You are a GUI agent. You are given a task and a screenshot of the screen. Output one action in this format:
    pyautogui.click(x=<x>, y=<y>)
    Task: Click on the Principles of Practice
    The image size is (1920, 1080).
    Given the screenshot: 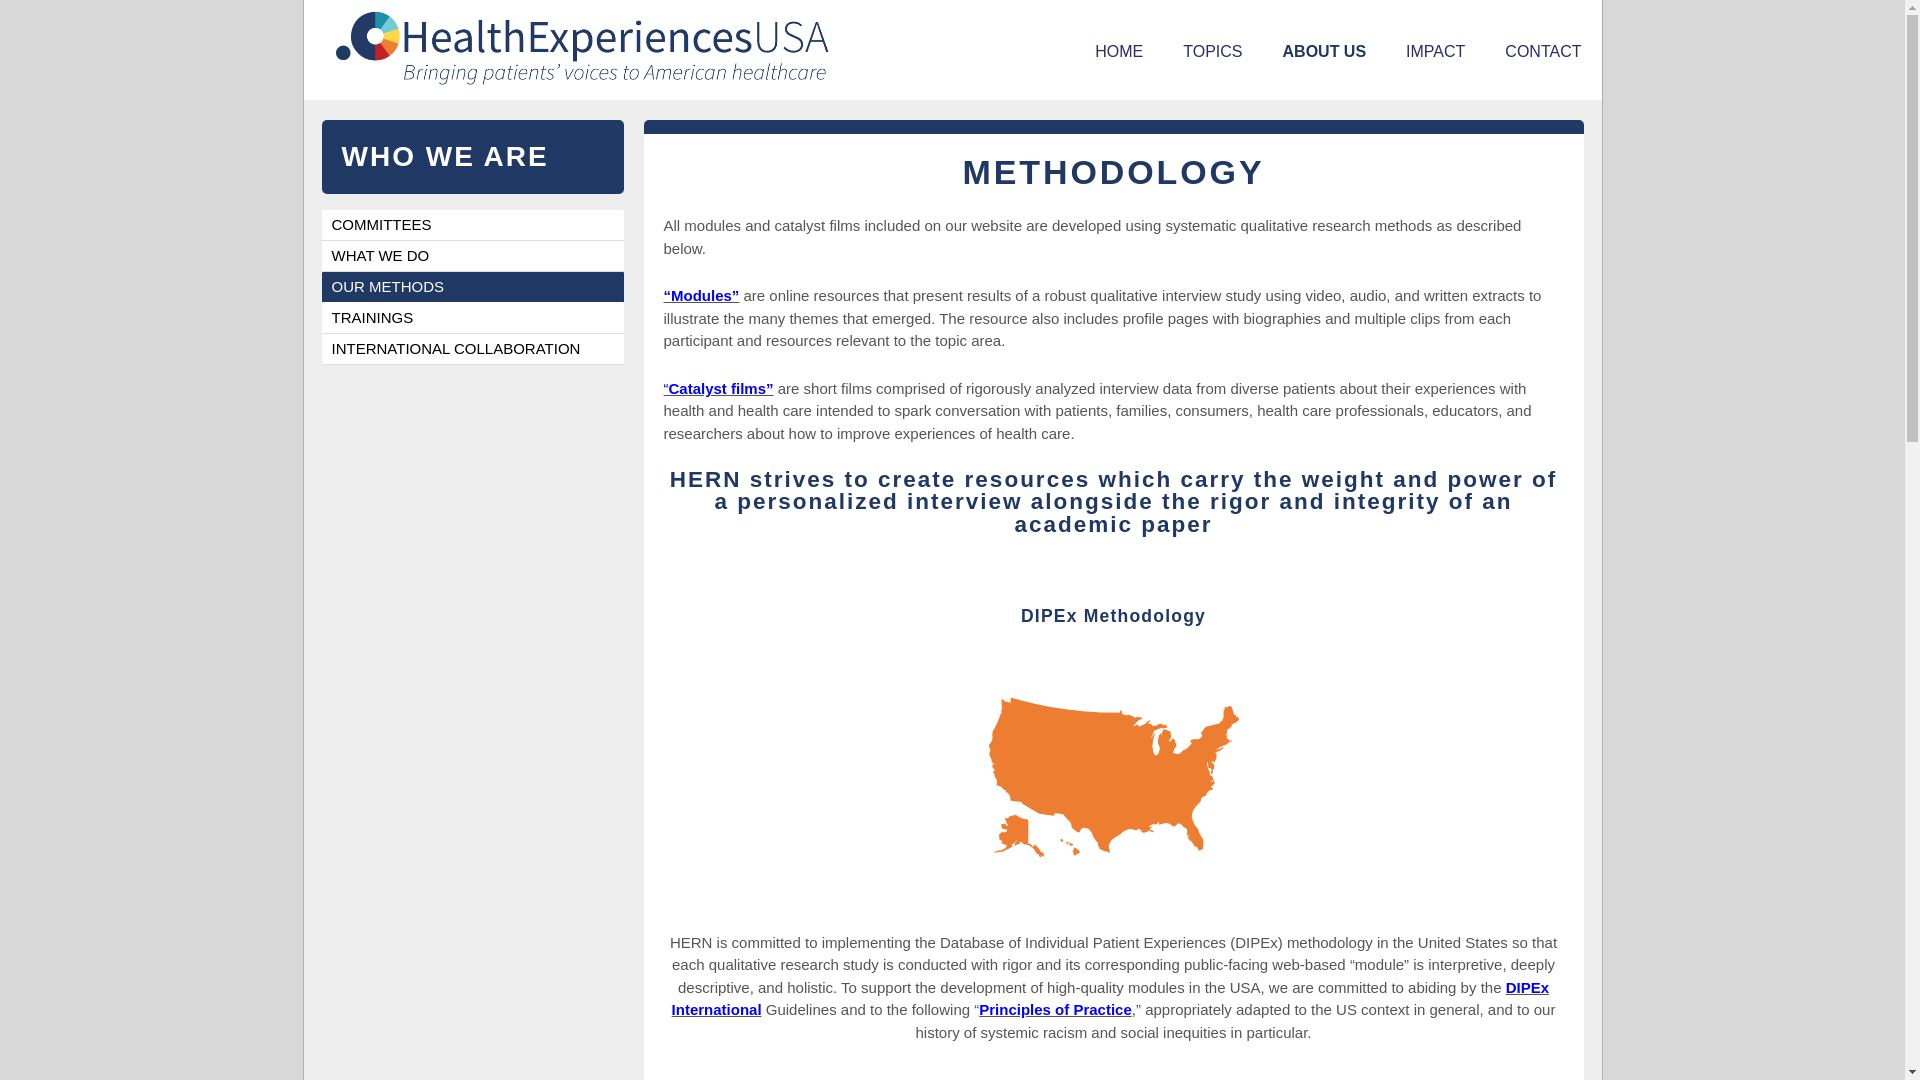 What is the action you would take?
    pyautogui.click(x=1056, y=1010)
    